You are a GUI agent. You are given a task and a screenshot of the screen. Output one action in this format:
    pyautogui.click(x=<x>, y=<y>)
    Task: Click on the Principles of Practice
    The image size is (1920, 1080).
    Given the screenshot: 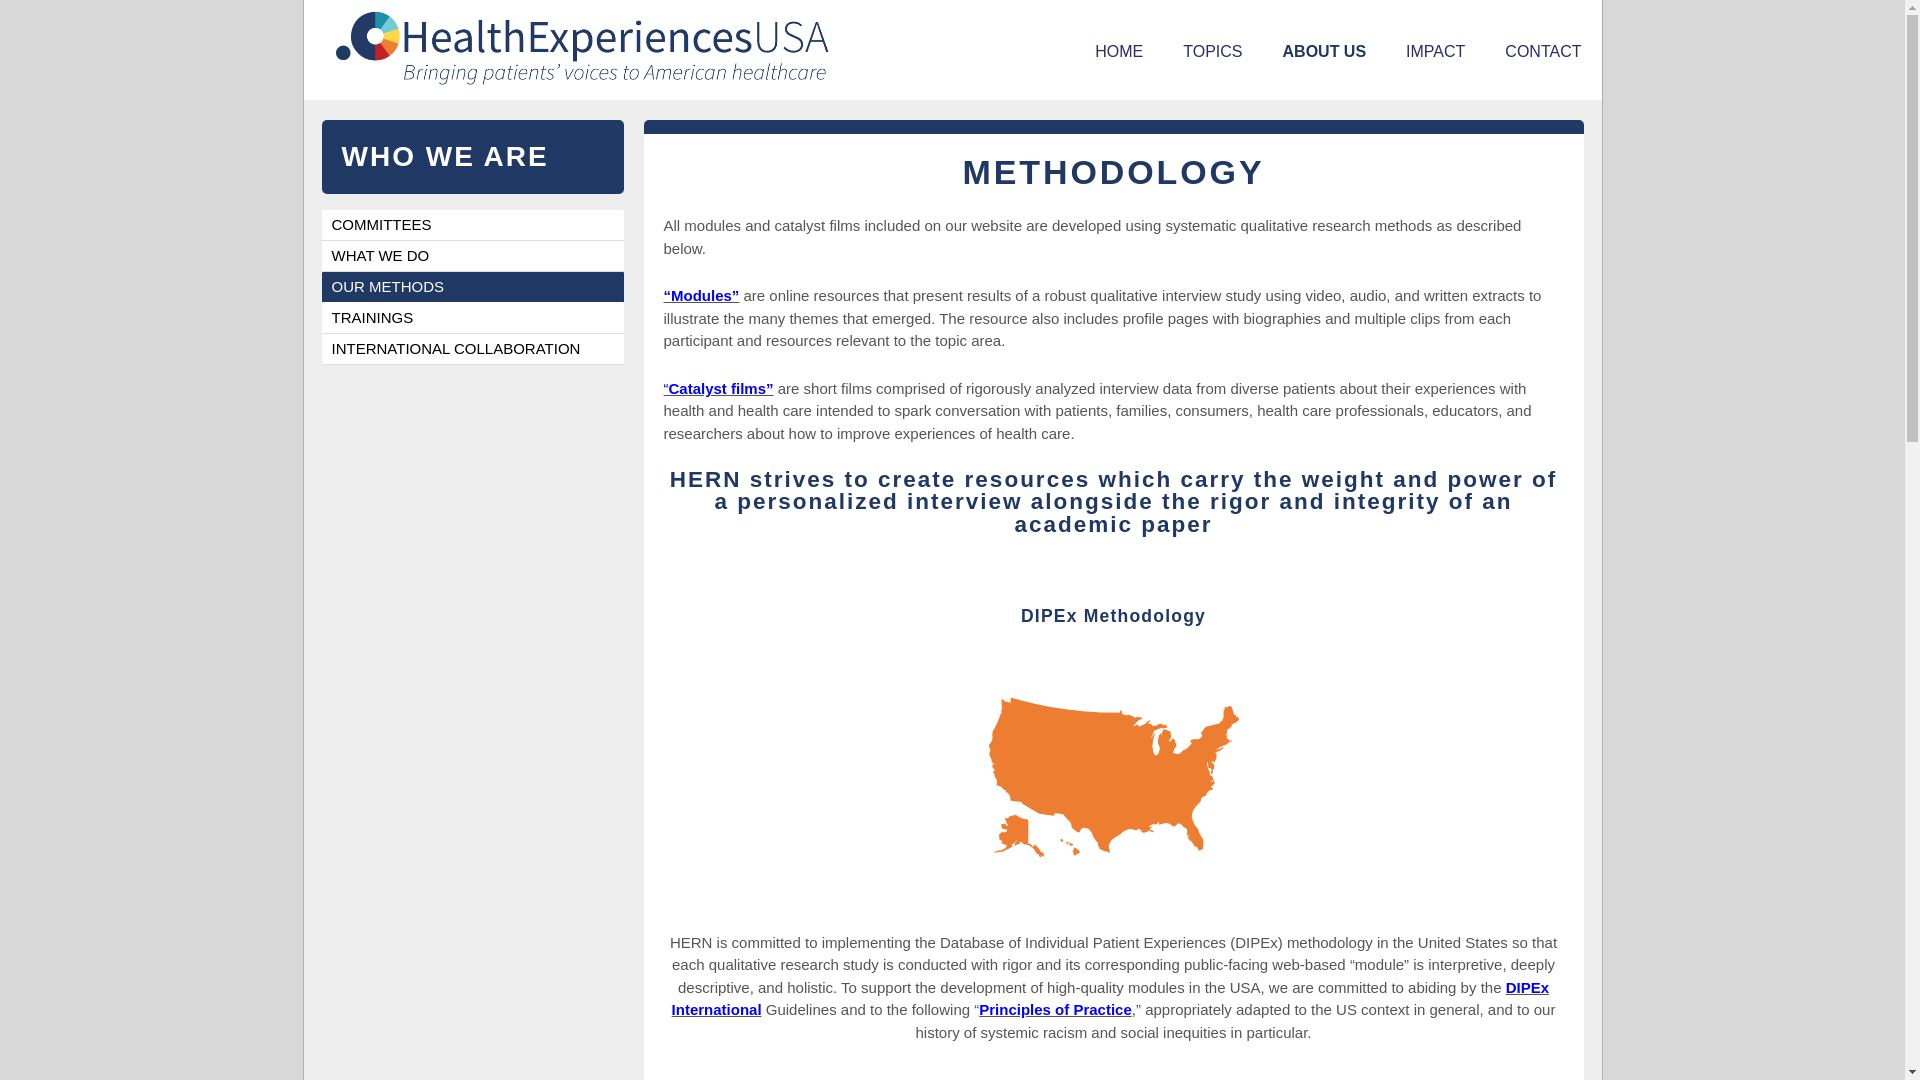 What is the action you would take?
    pyautogui.click(x=1056, y=1010)
    